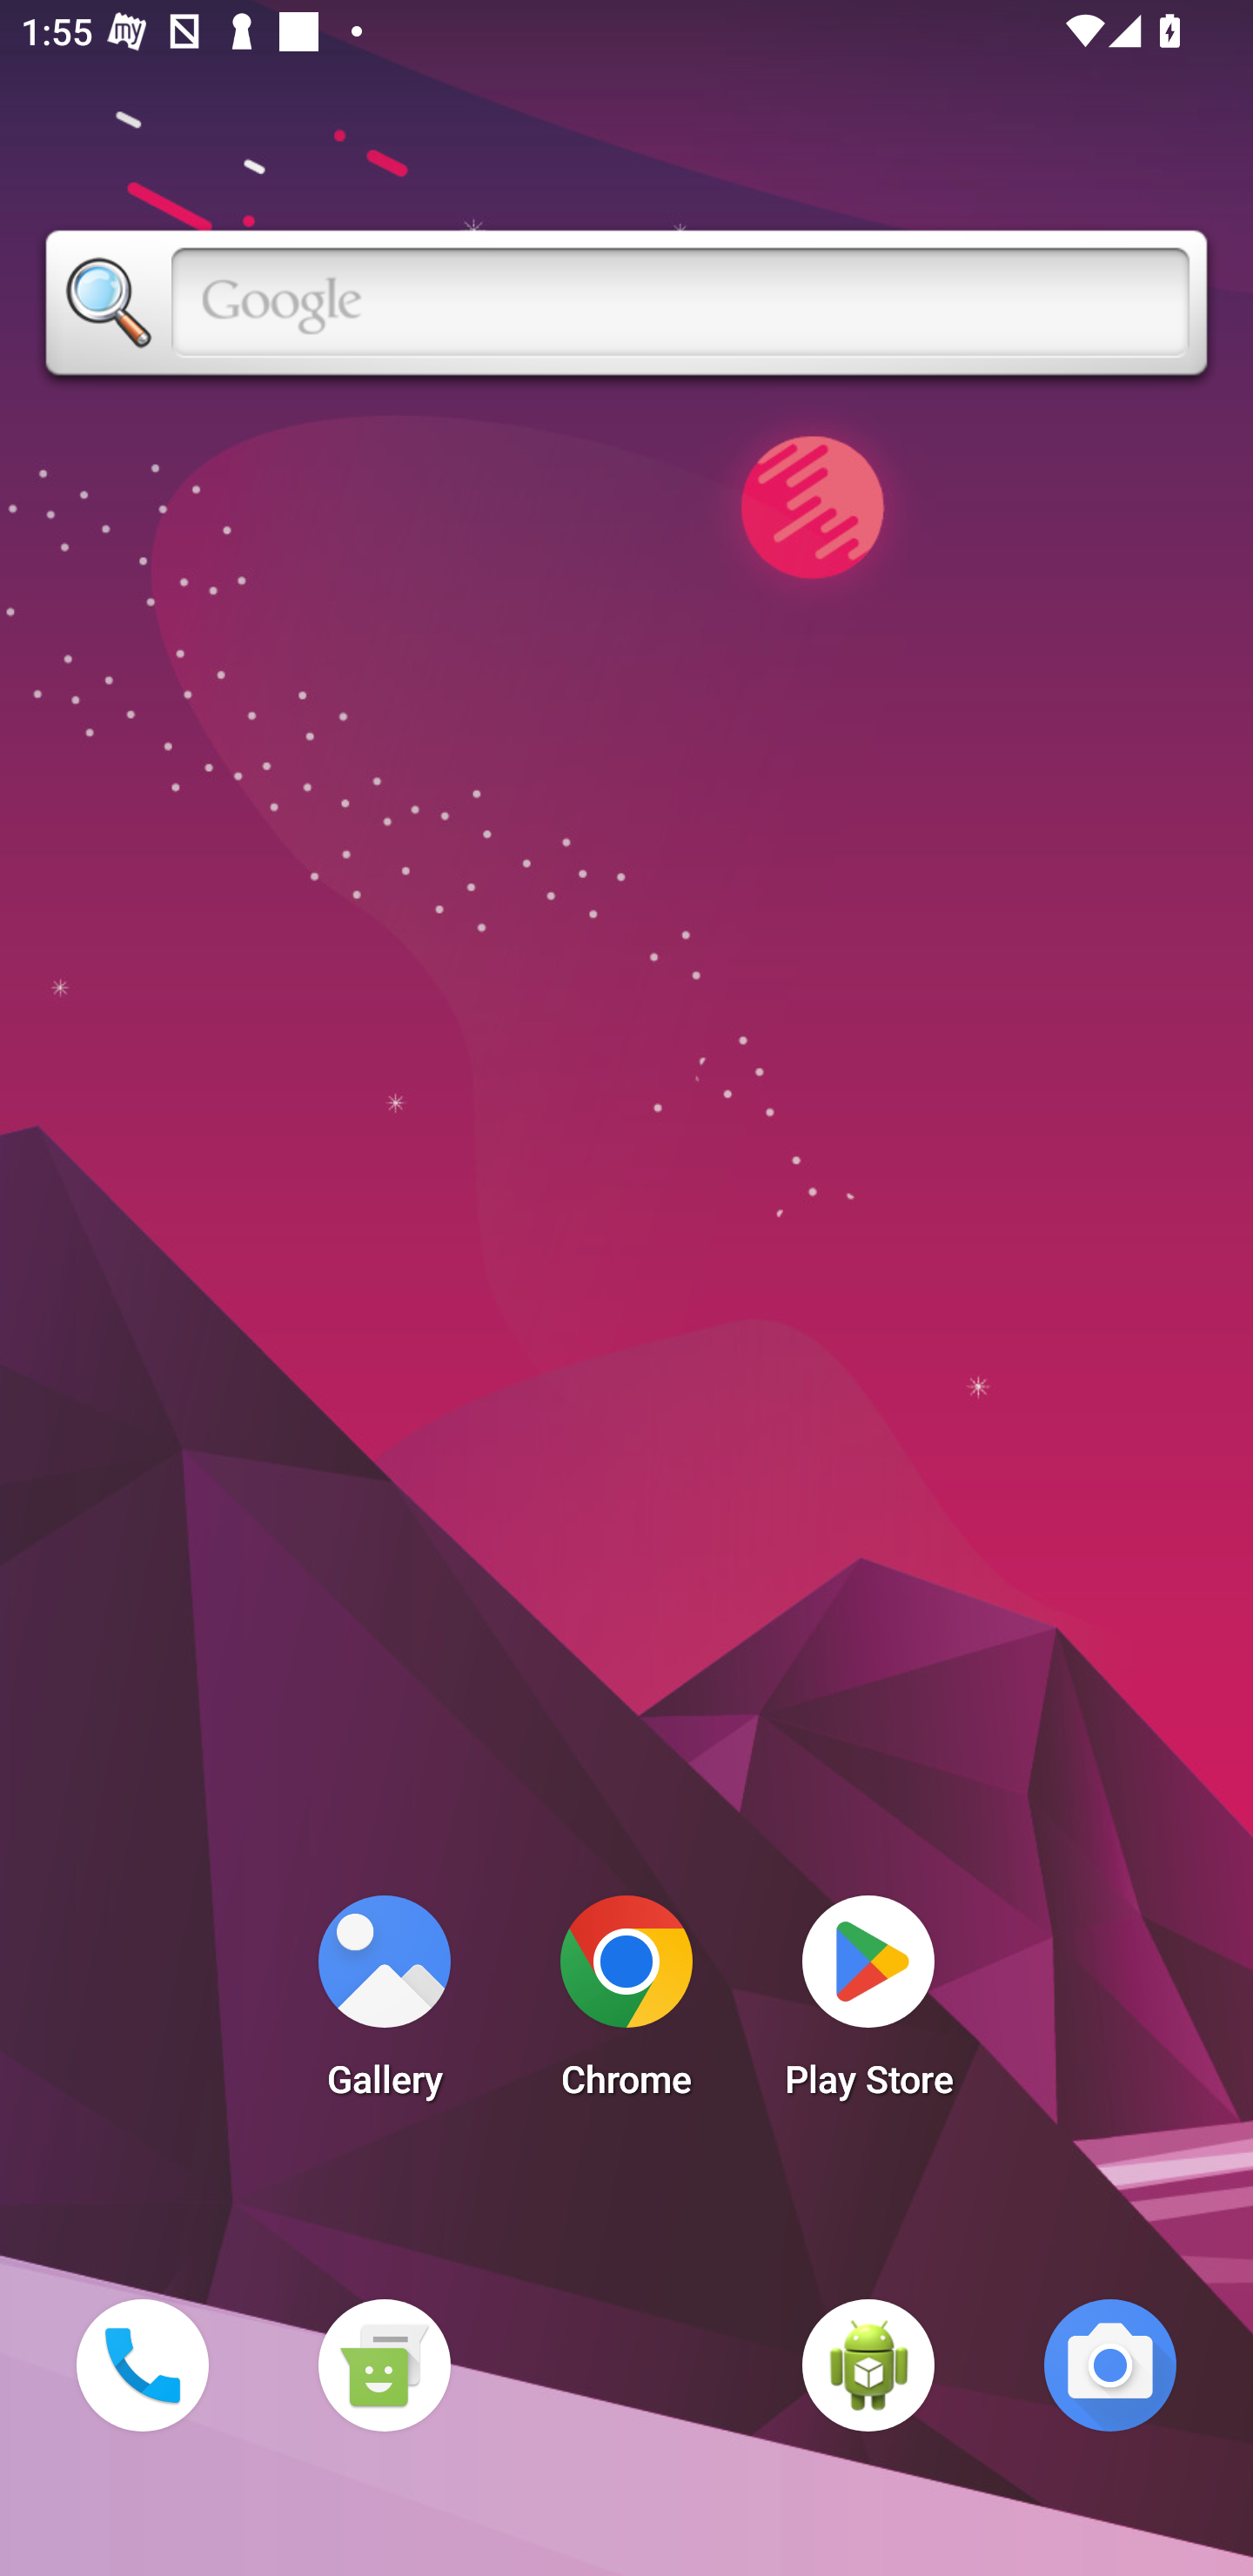 This screenshot has height=2576, width=1253. What do you see at coordinates (142, 2365) in the screenshot?
I see `Phone` at bounding box center [142, 2365].